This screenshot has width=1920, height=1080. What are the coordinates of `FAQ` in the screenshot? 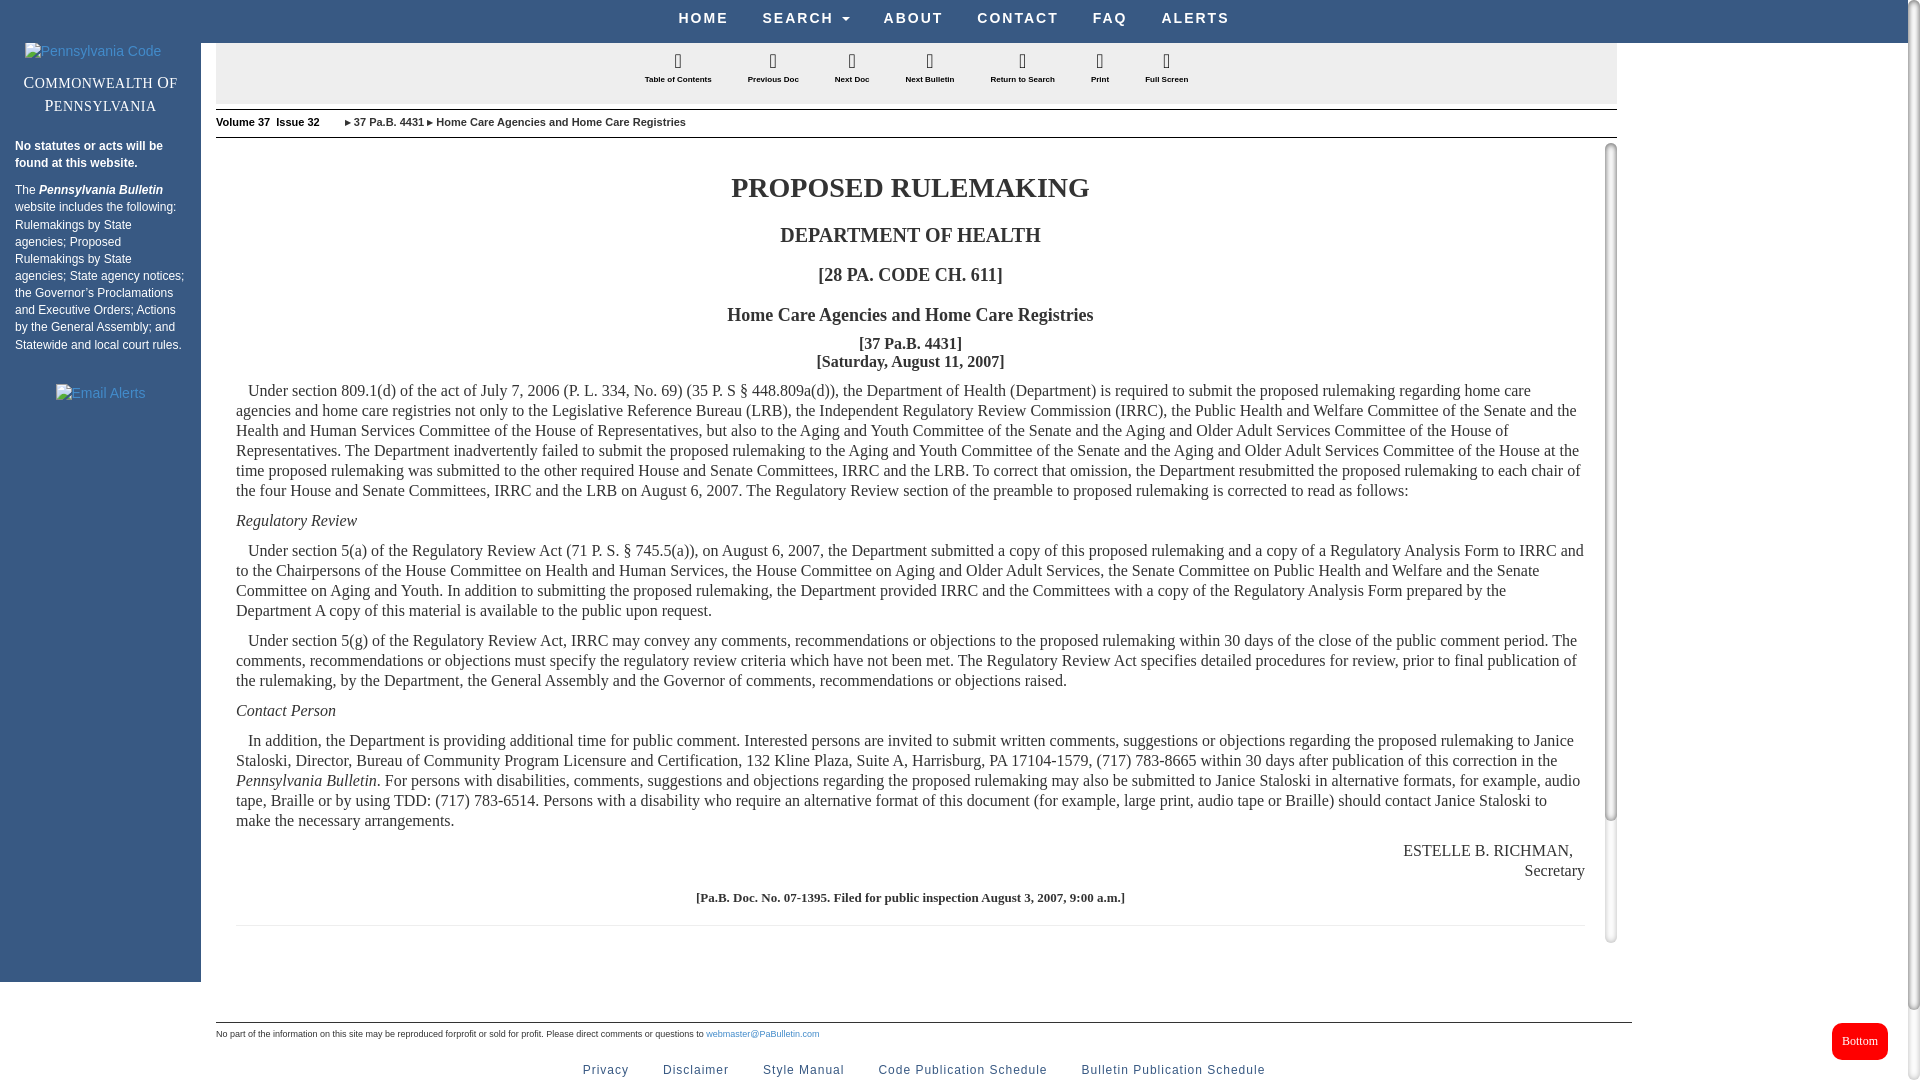 It's located at (1110, 18).